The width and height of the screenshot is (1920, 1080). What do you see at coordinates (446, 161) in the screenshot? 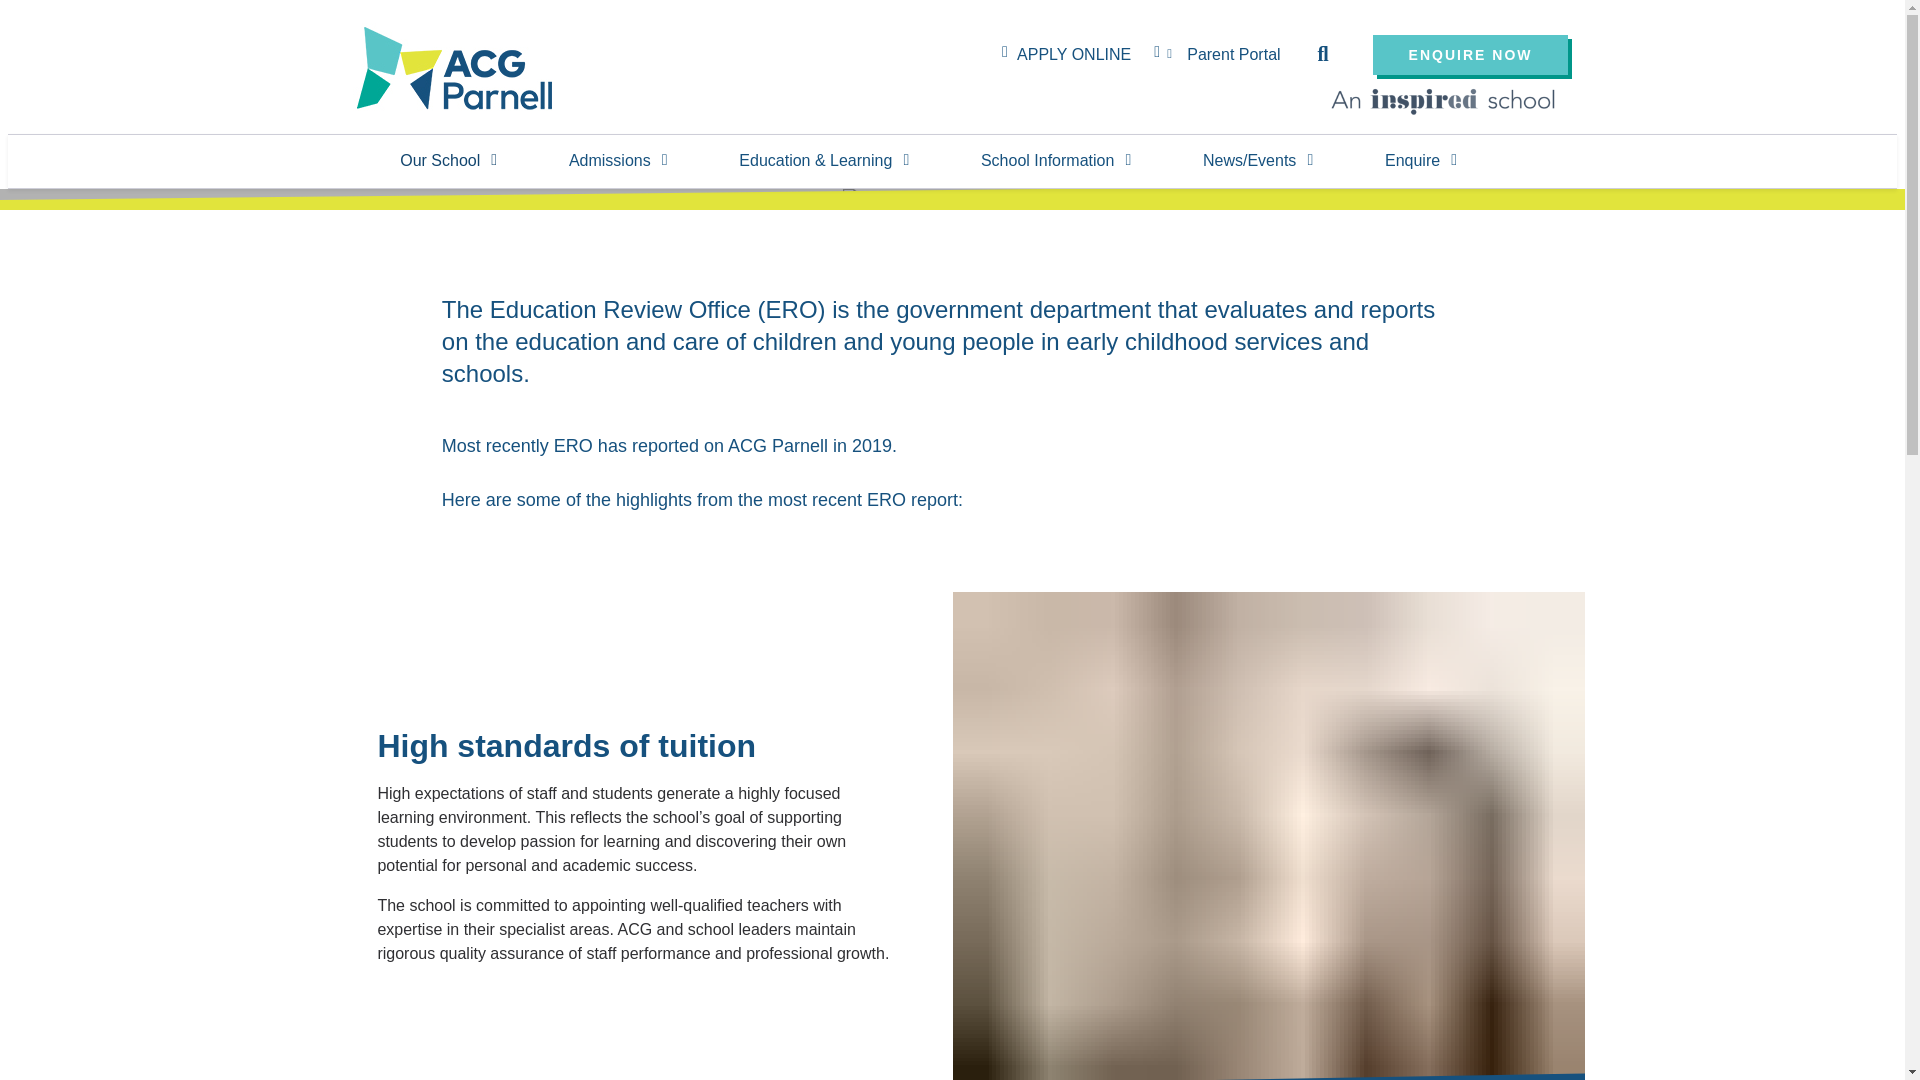
I see `Our School` at bounding box center [446, 161].